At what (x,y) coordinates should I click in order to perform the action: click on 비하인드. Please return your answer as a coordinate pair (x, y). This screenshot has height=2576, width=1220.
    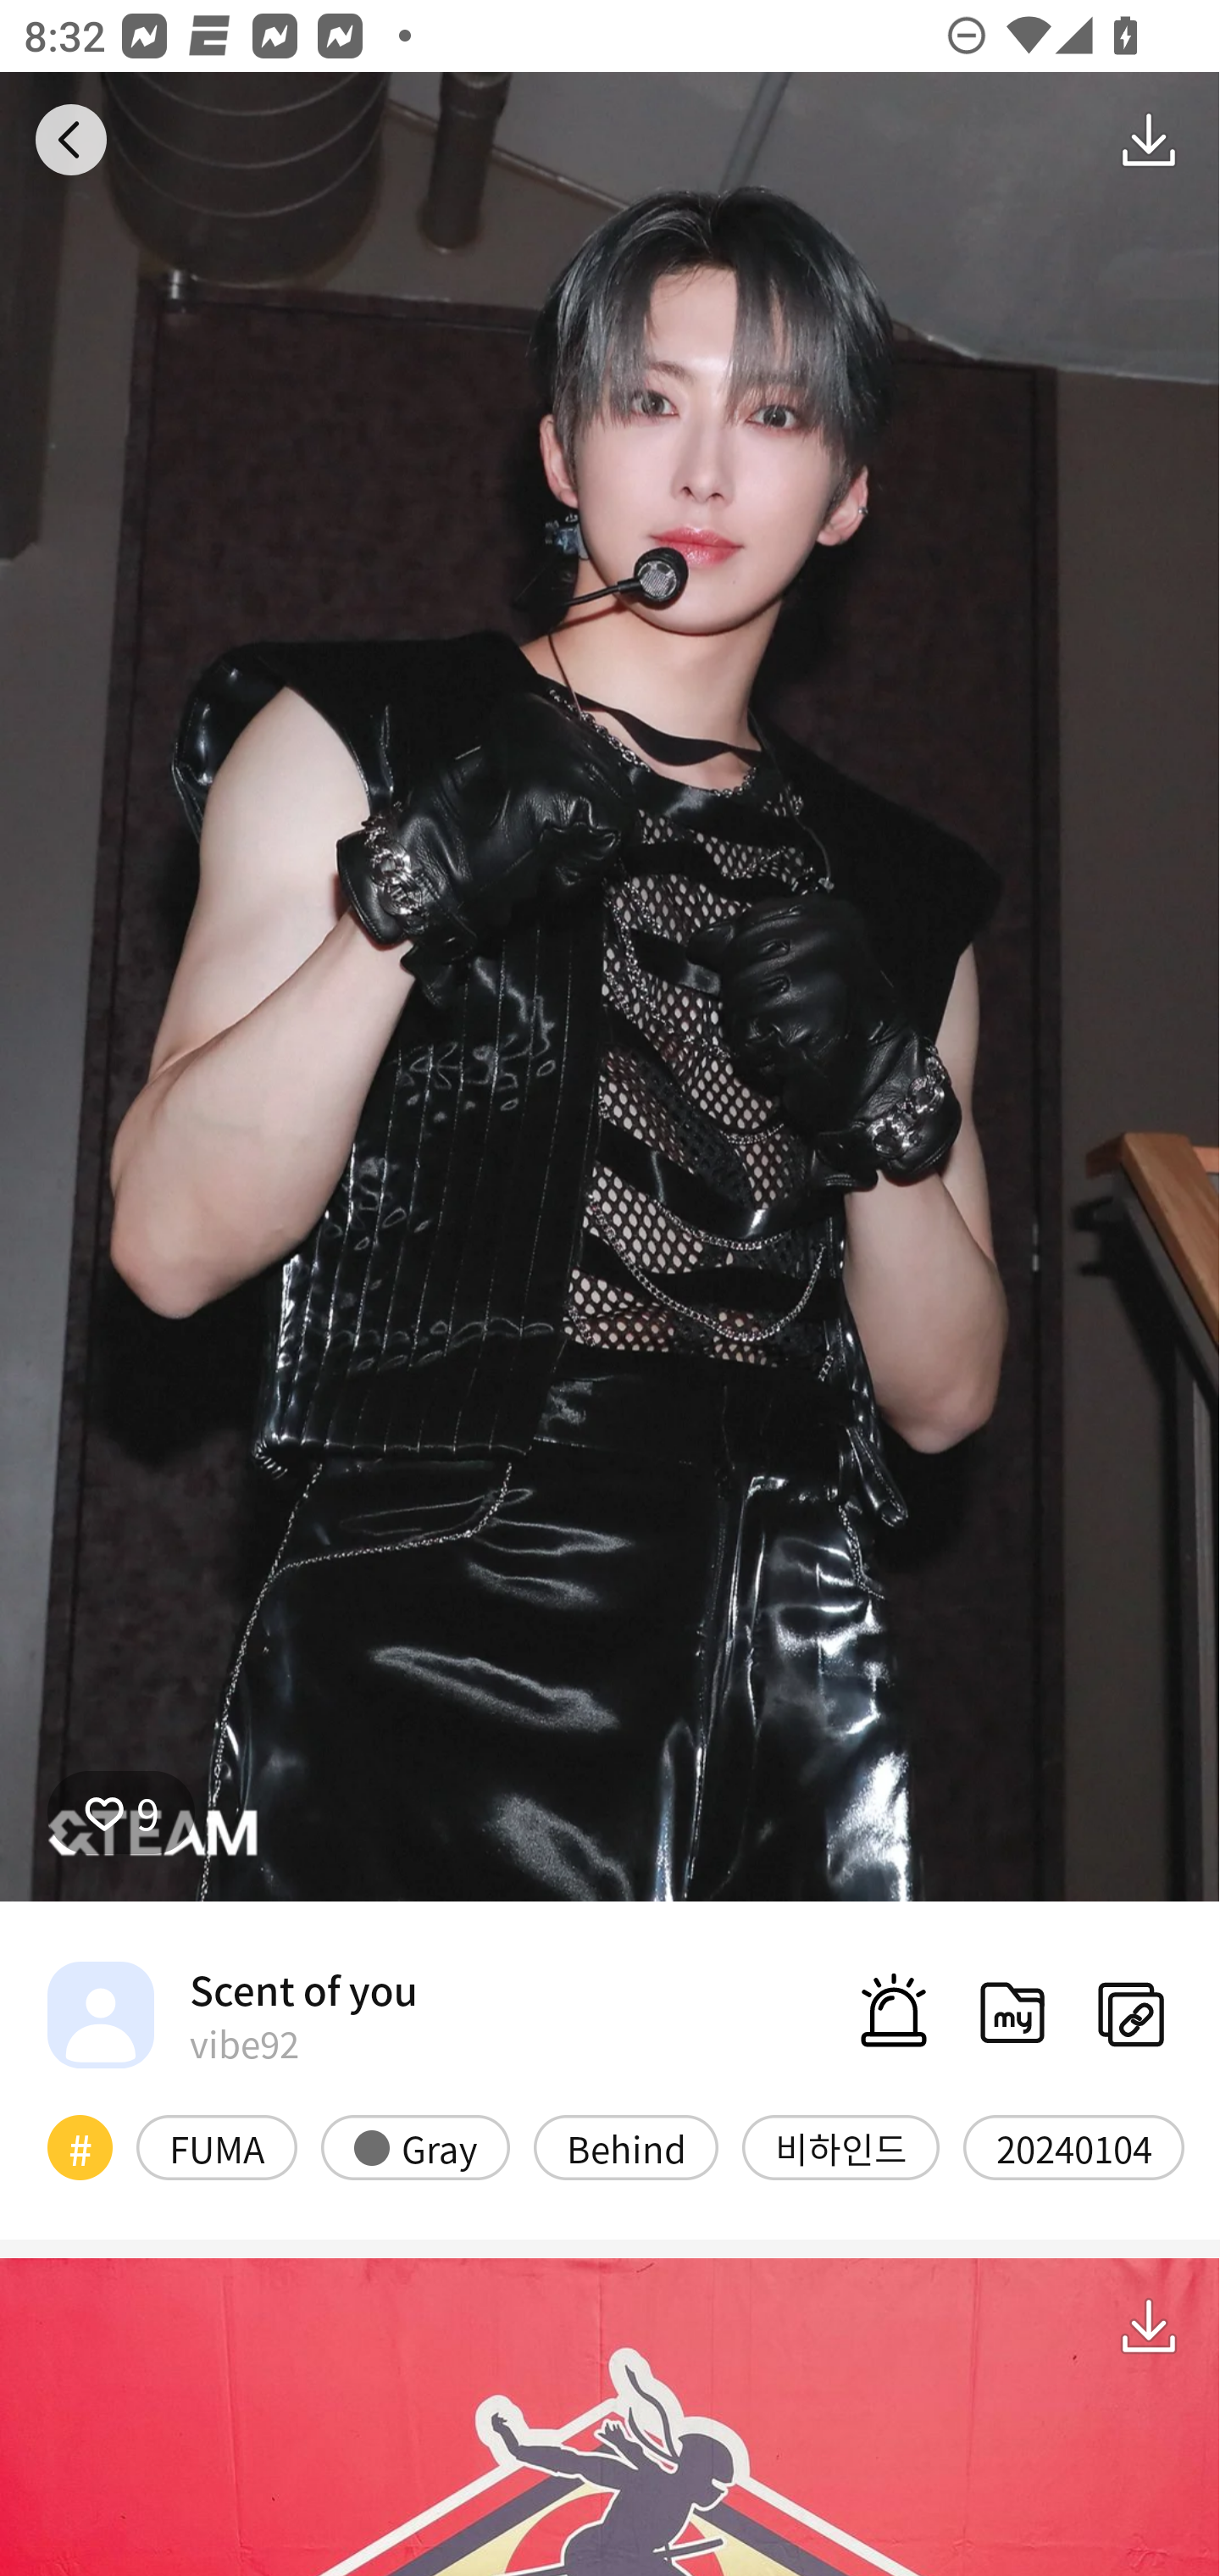
    Looking at the image, I should click on (840, 2146).